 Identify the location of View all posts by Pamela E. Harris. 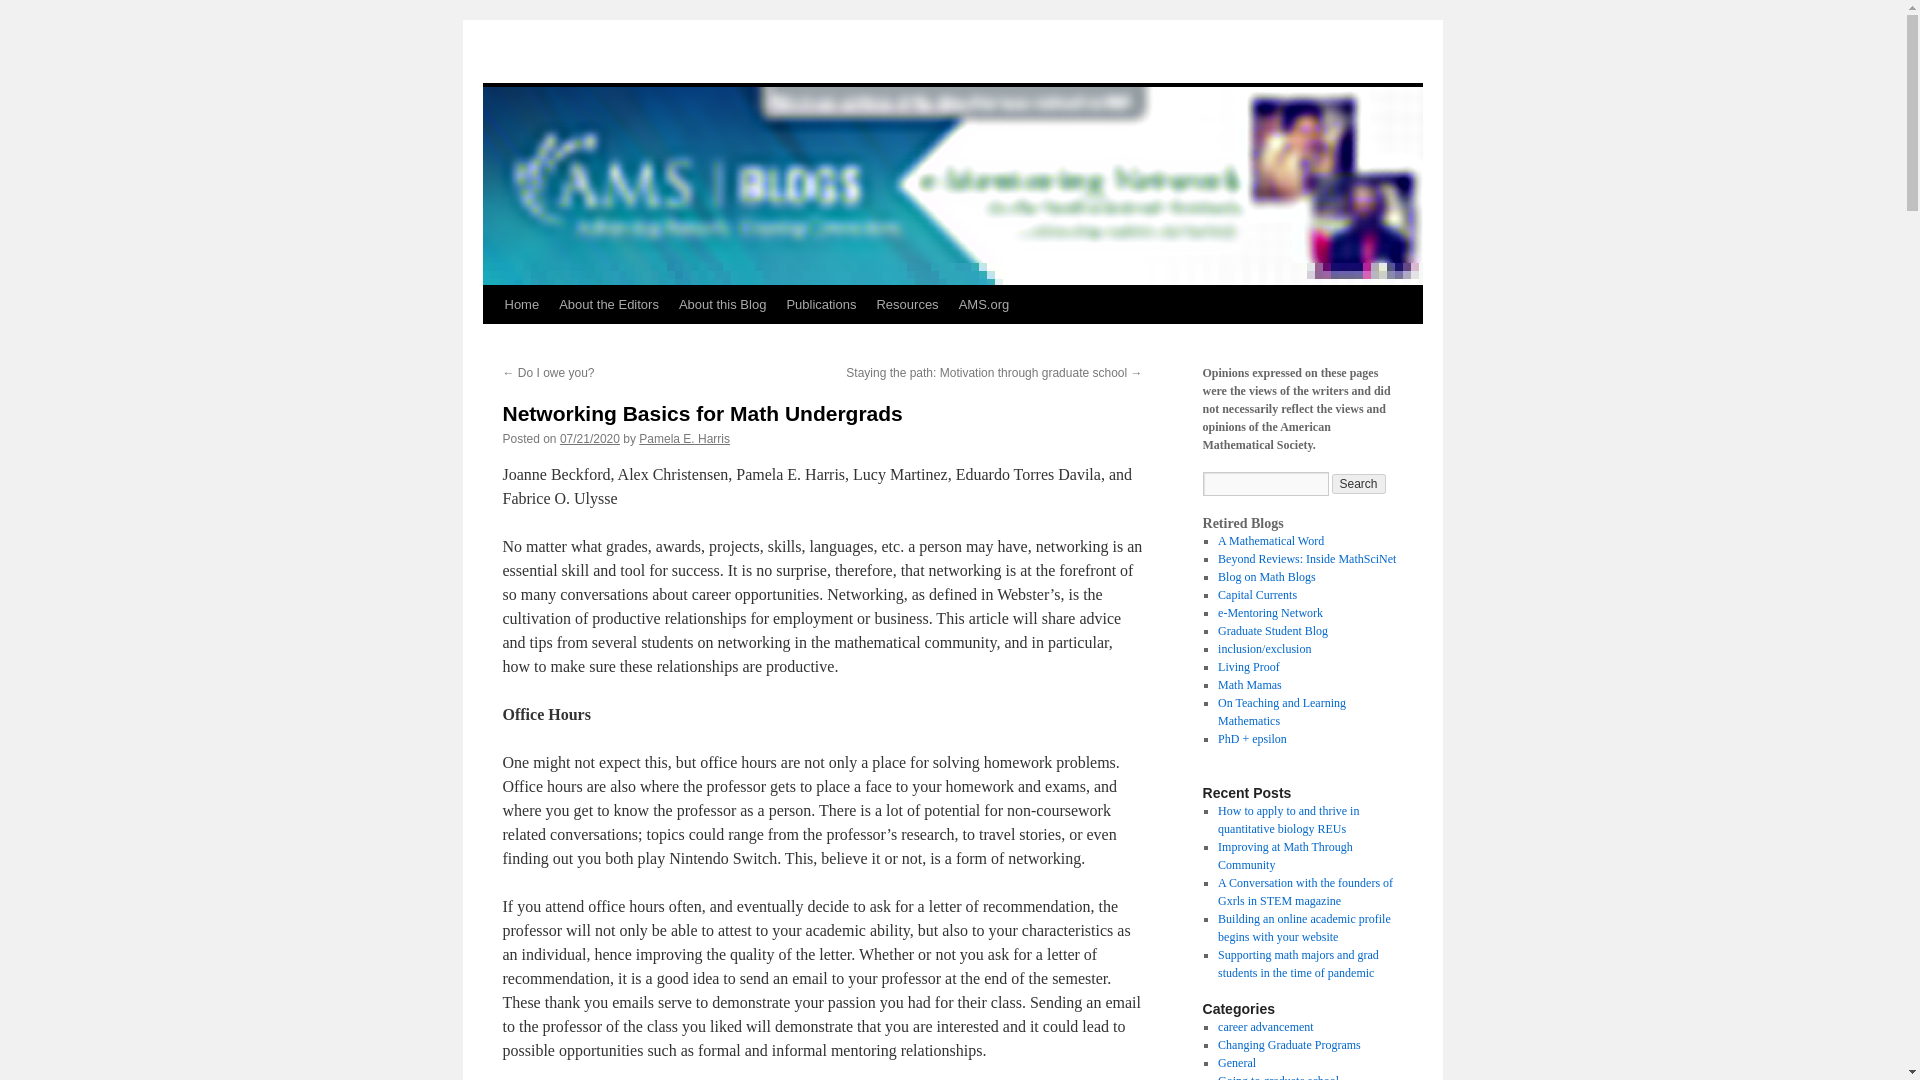
(684, 439).